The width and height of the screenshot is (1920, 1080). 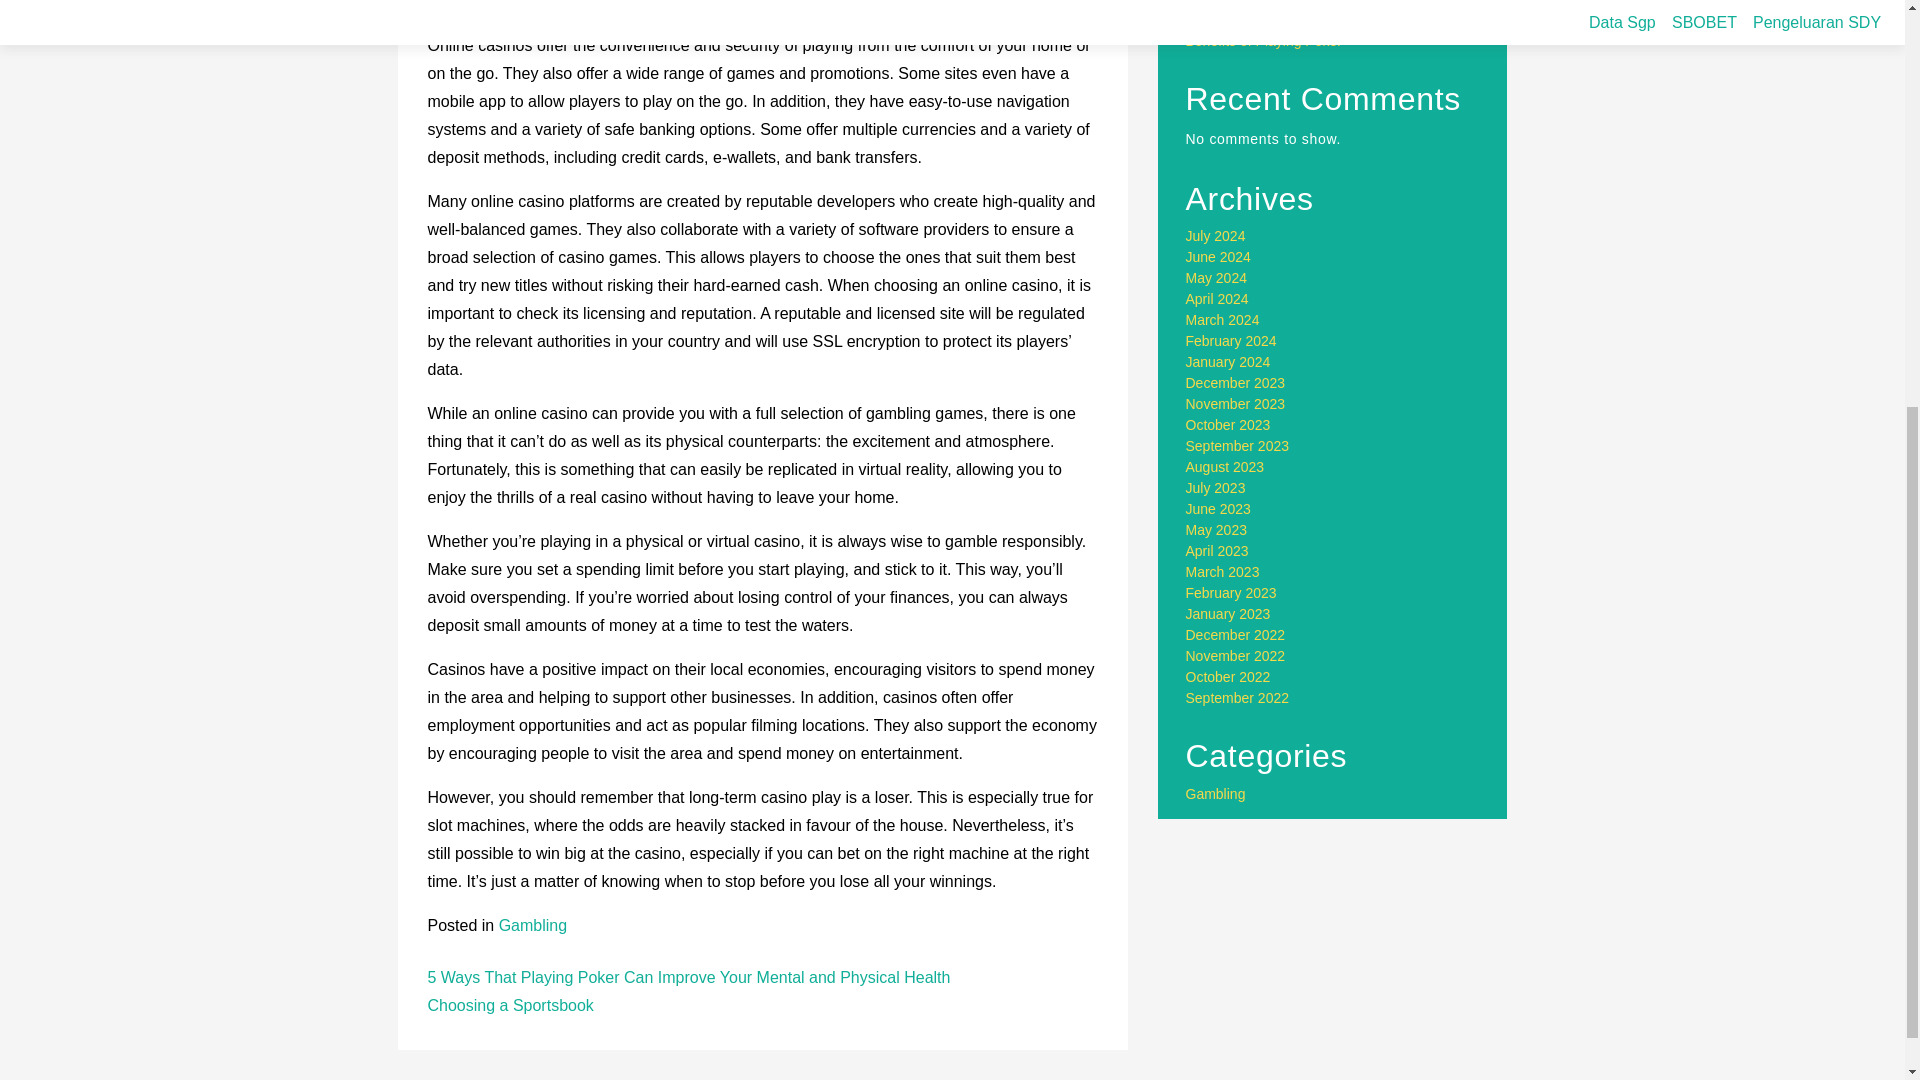 What do you see at coordinates (1228, 424) in the screenshot?
I see `October 2023` at bounding box center [1228, 424].